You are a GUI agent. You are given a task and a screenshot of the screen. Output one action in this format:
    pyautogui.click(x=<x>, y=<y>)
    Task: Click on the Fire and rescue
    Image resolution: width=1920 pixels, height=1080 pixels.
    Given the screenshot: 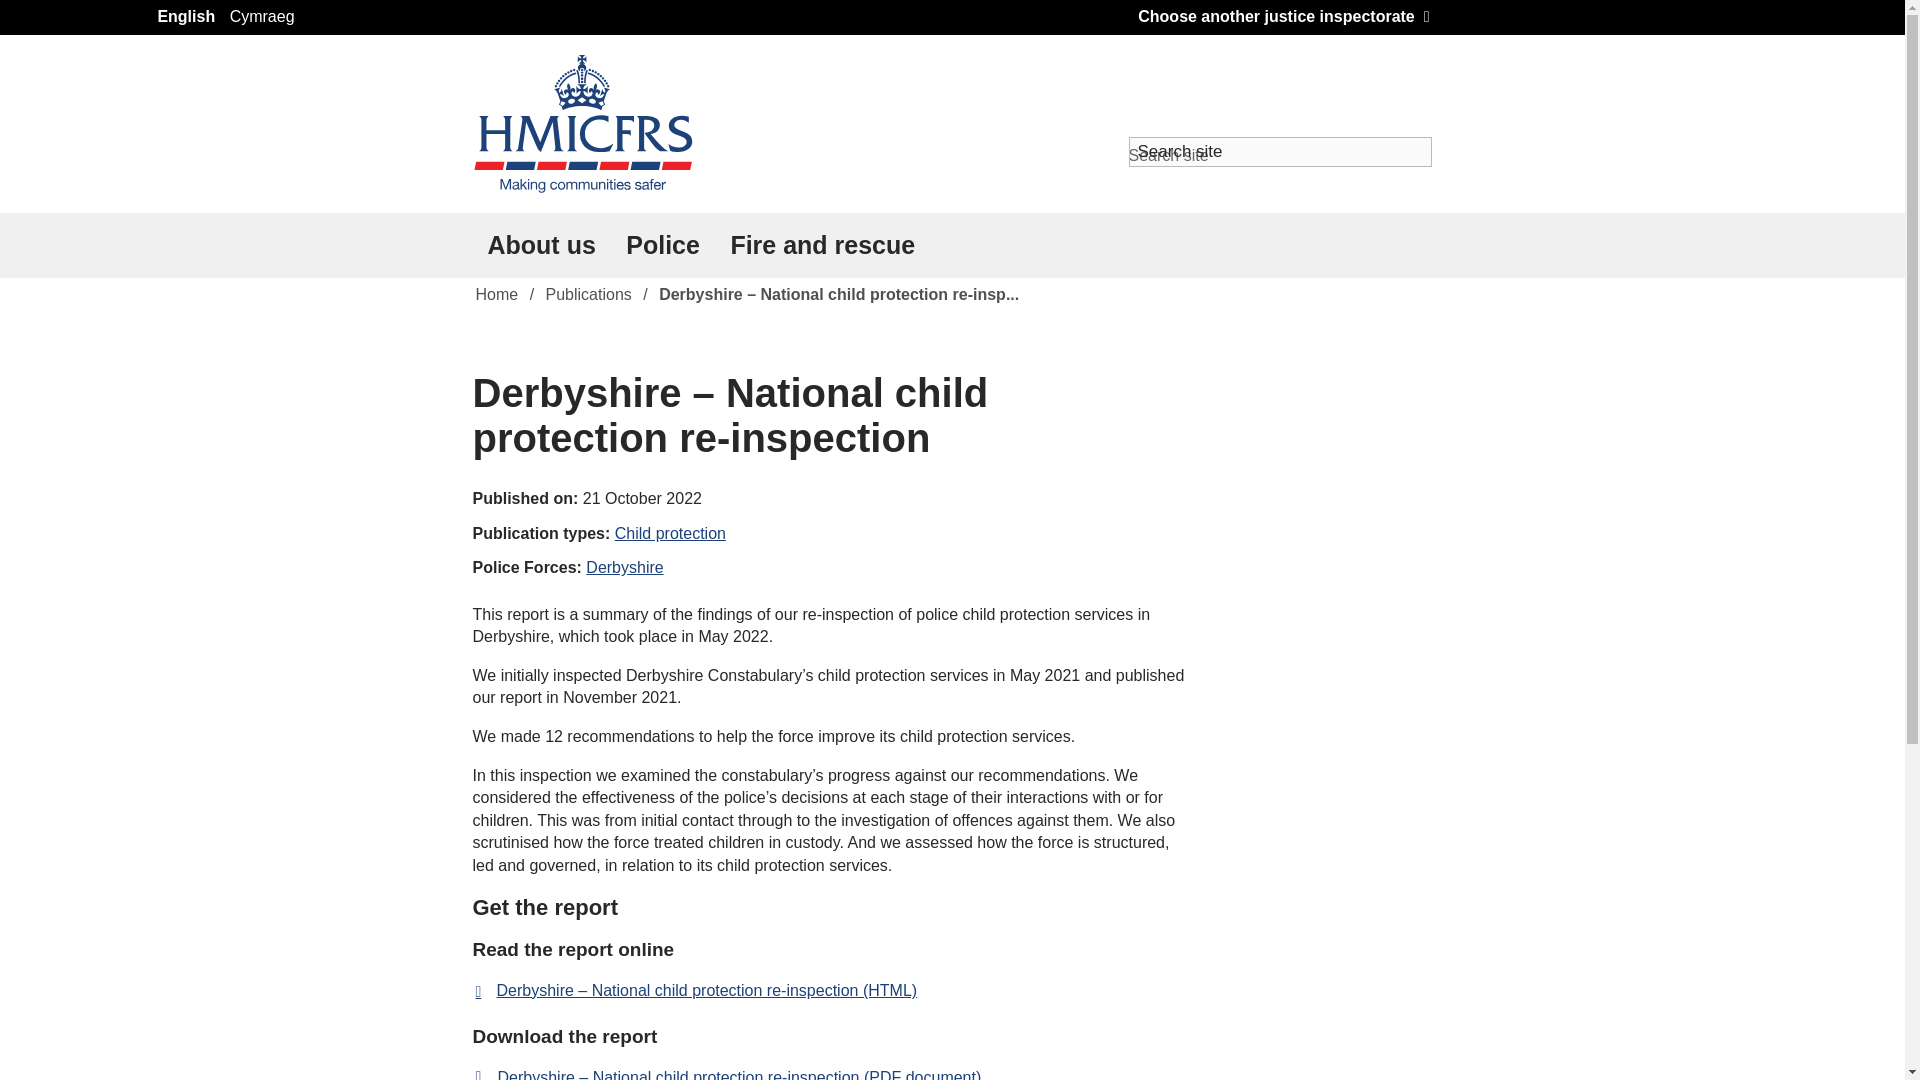 What is the action you would take?
    pyautogui.click(x=822, y=244)
    